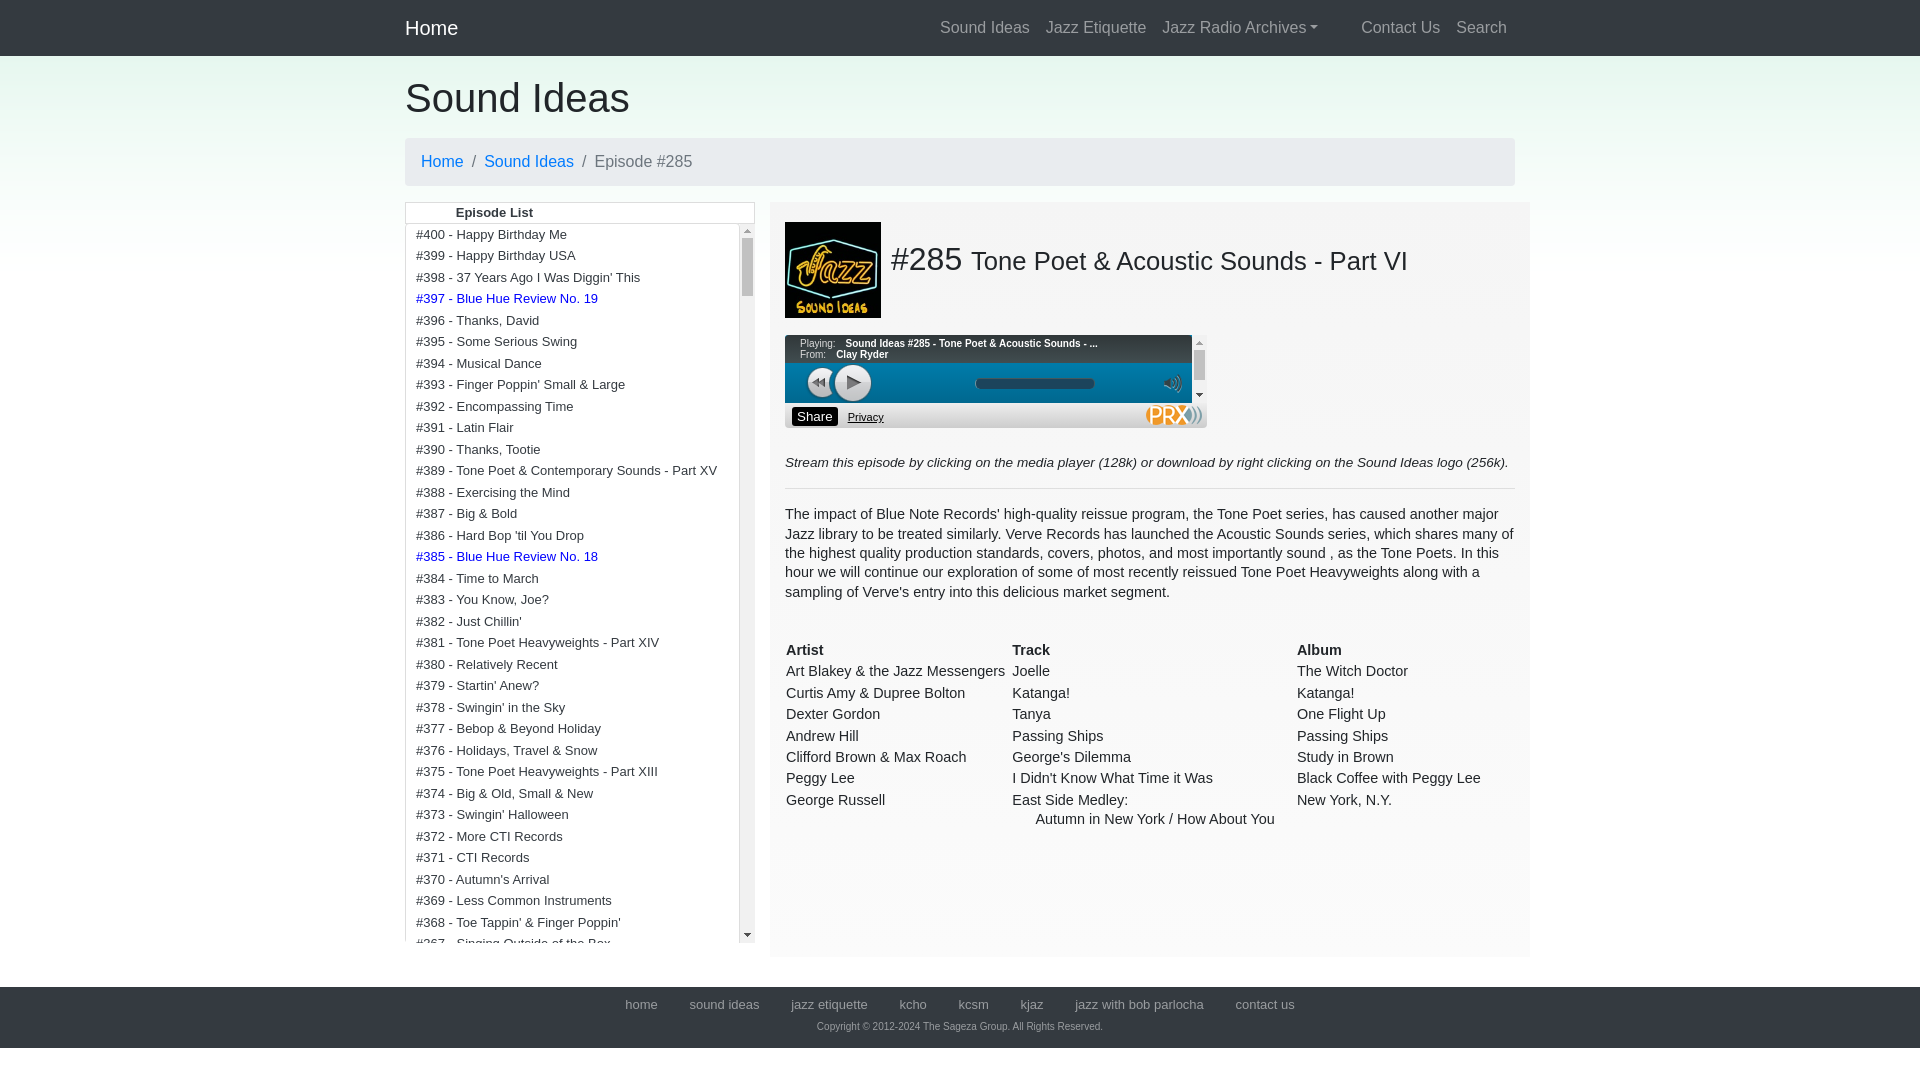 The height and width of the screenshot is (1080, 1920). Describe the element at coordinates (528, 162) in the screenshot. I see `Sound Ideas` at that location.